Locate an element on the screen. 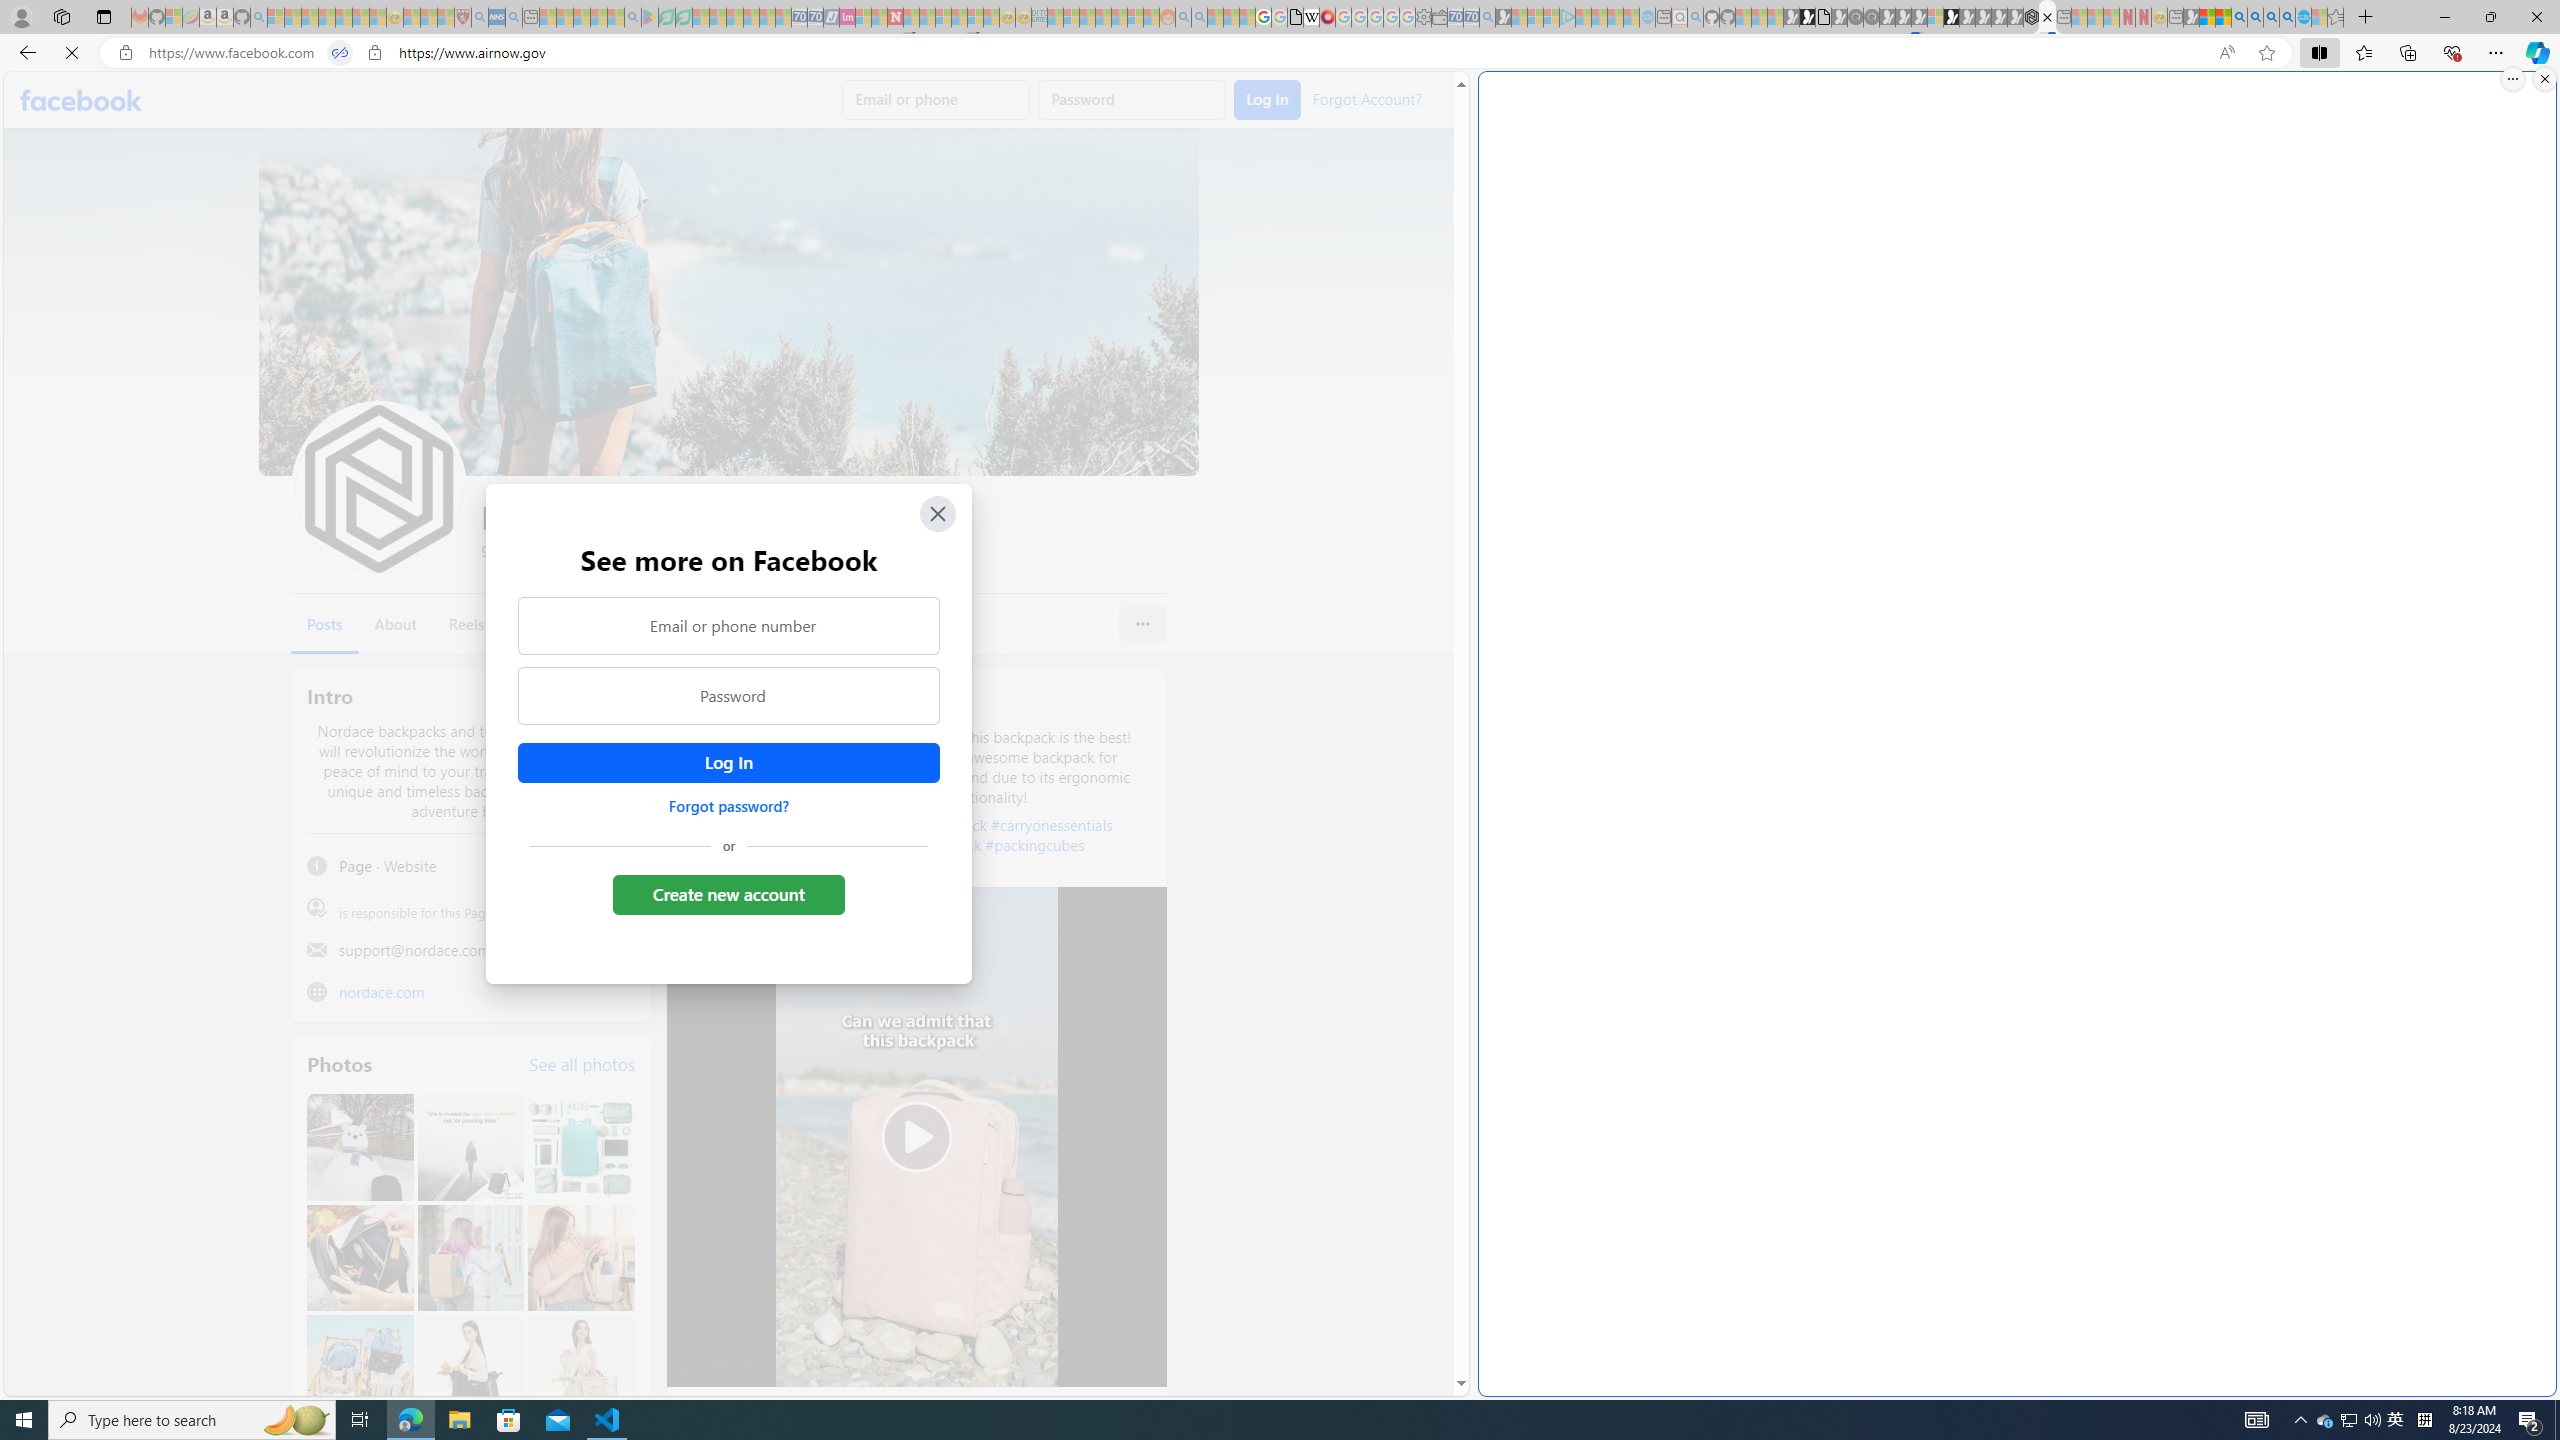 This screenshot has height=1440, width=2560. Create new account is located at coordinates (728, 894).